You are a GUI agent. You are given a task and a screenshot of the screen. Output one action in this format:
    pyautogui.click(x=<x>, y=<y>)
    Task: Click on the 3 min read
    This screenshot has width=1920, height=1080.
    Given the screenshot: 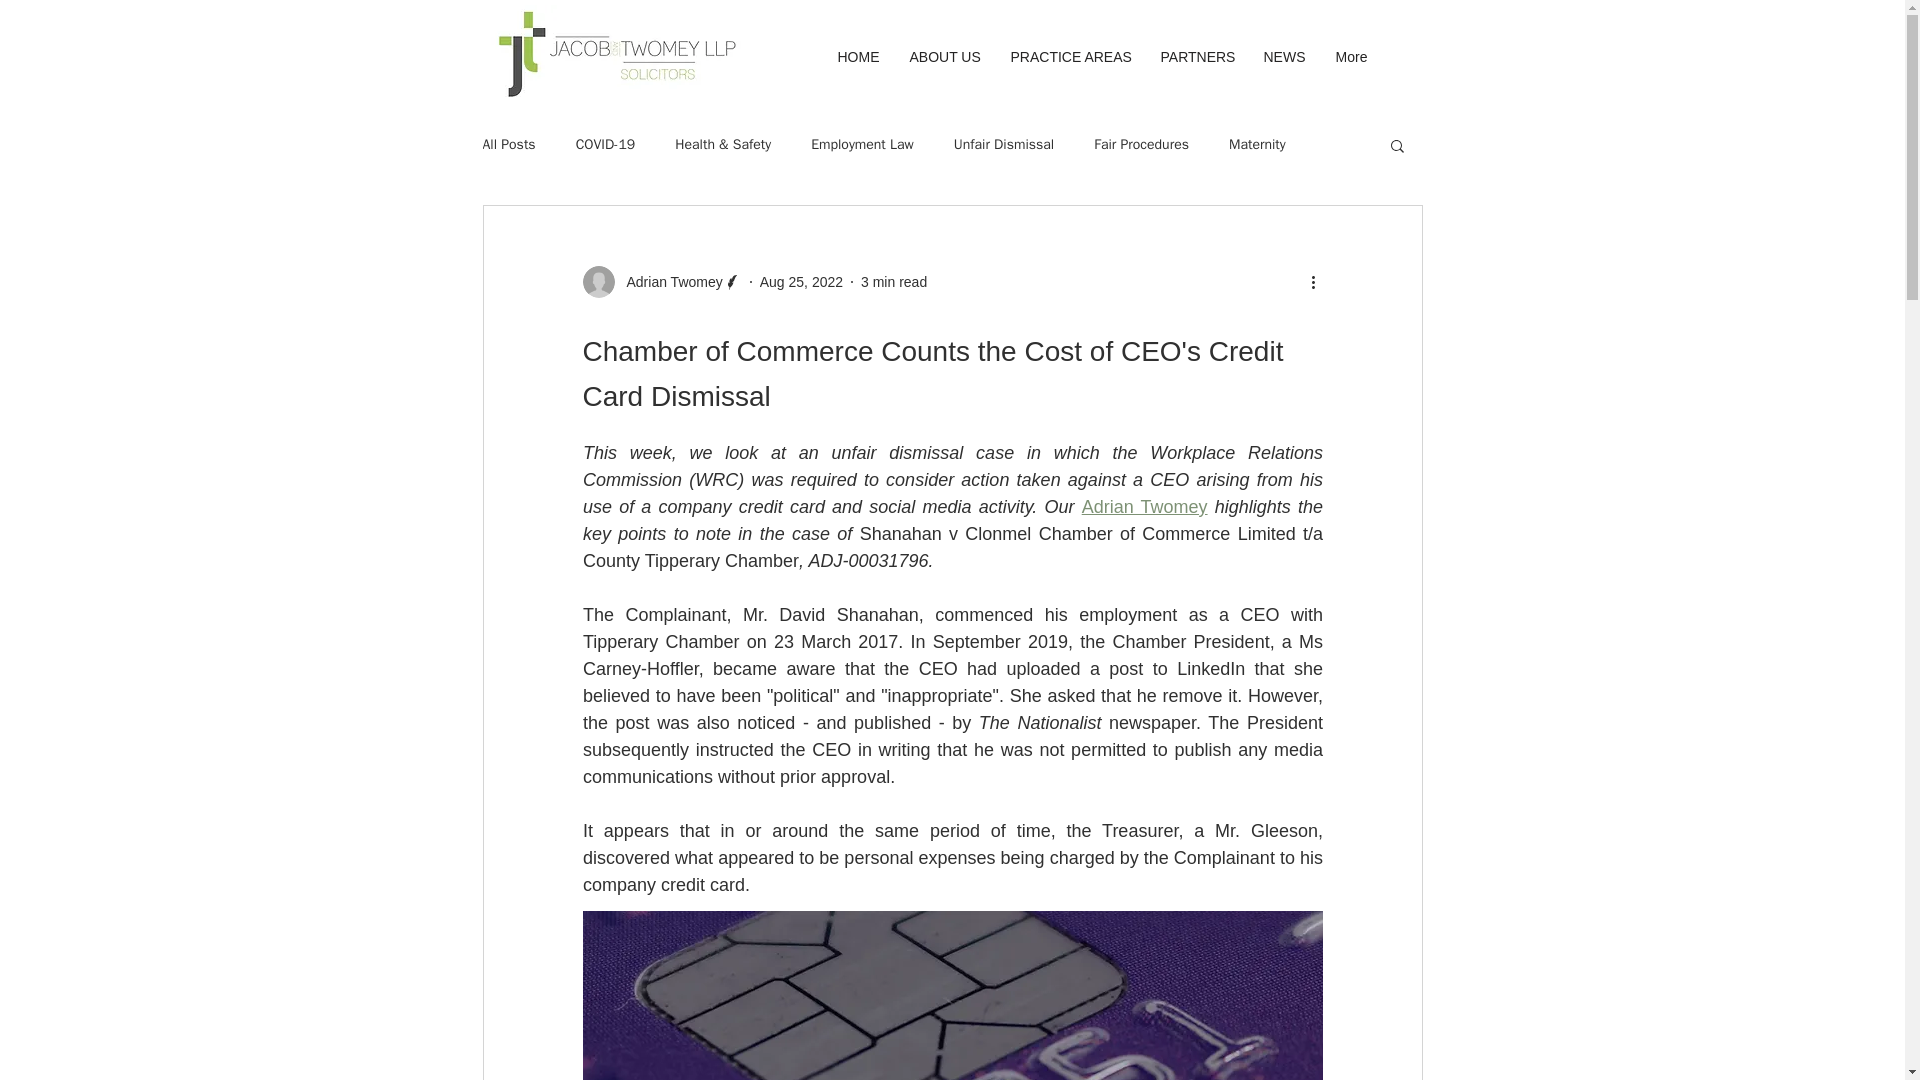 What is the action you would take?
    pyautogui.click(x=894, y=282)
    